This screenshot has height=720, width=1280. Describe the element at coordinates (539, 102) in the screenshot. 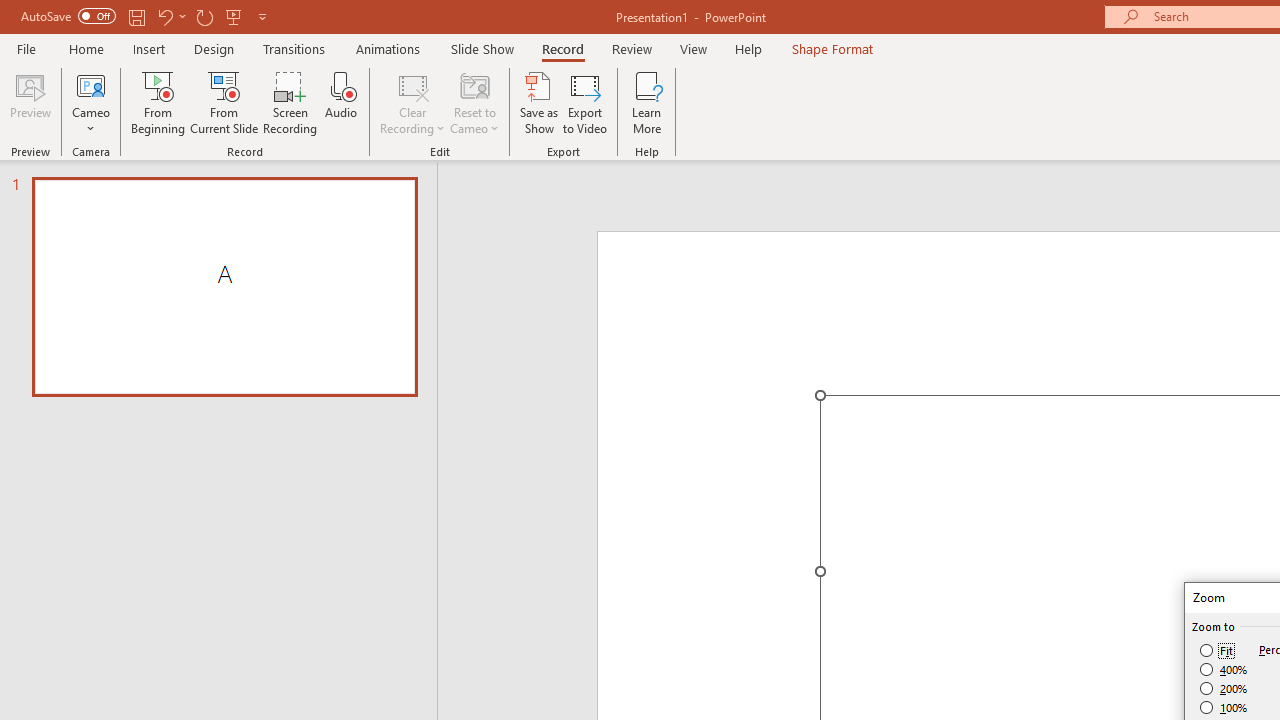

I see `Save as Show` at that location.